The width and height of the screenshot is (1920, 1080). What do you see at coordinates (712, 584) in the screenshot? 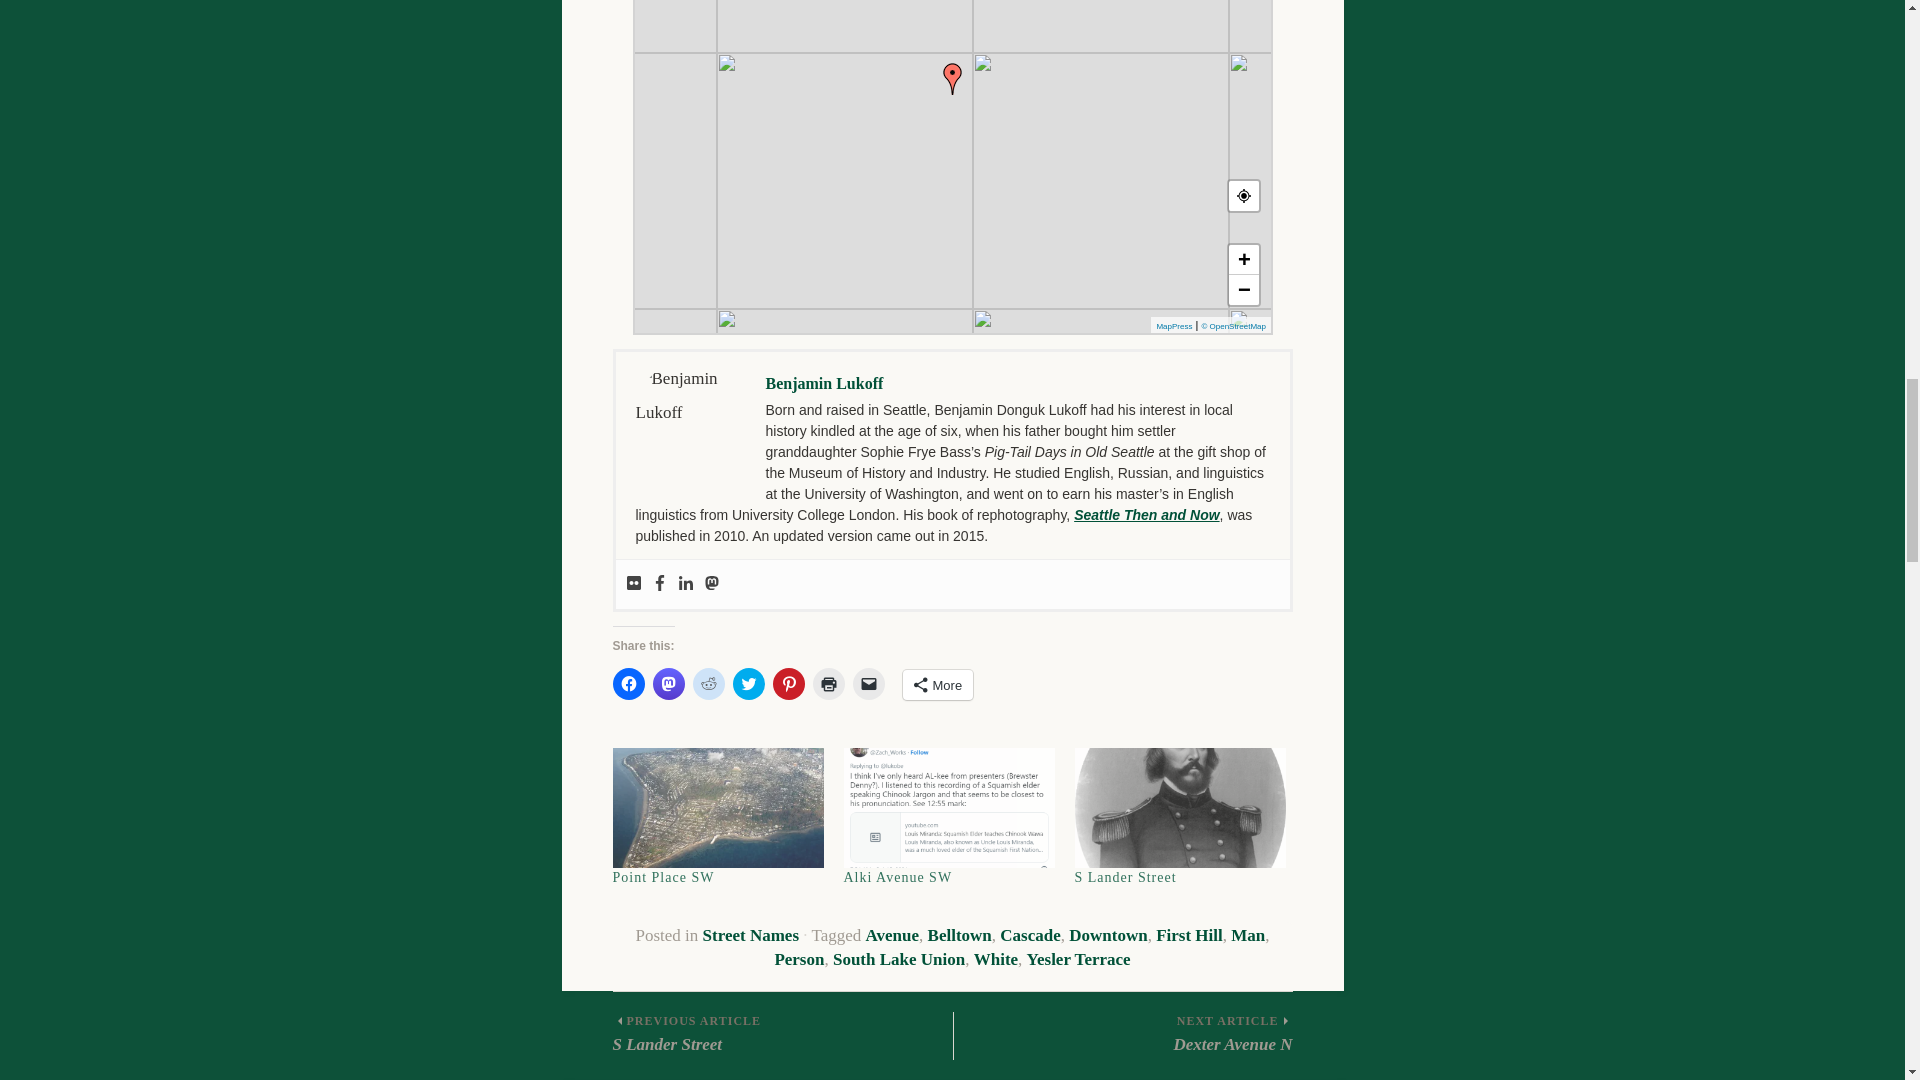
I see `Mastodont` at bounding box center [712, 584].